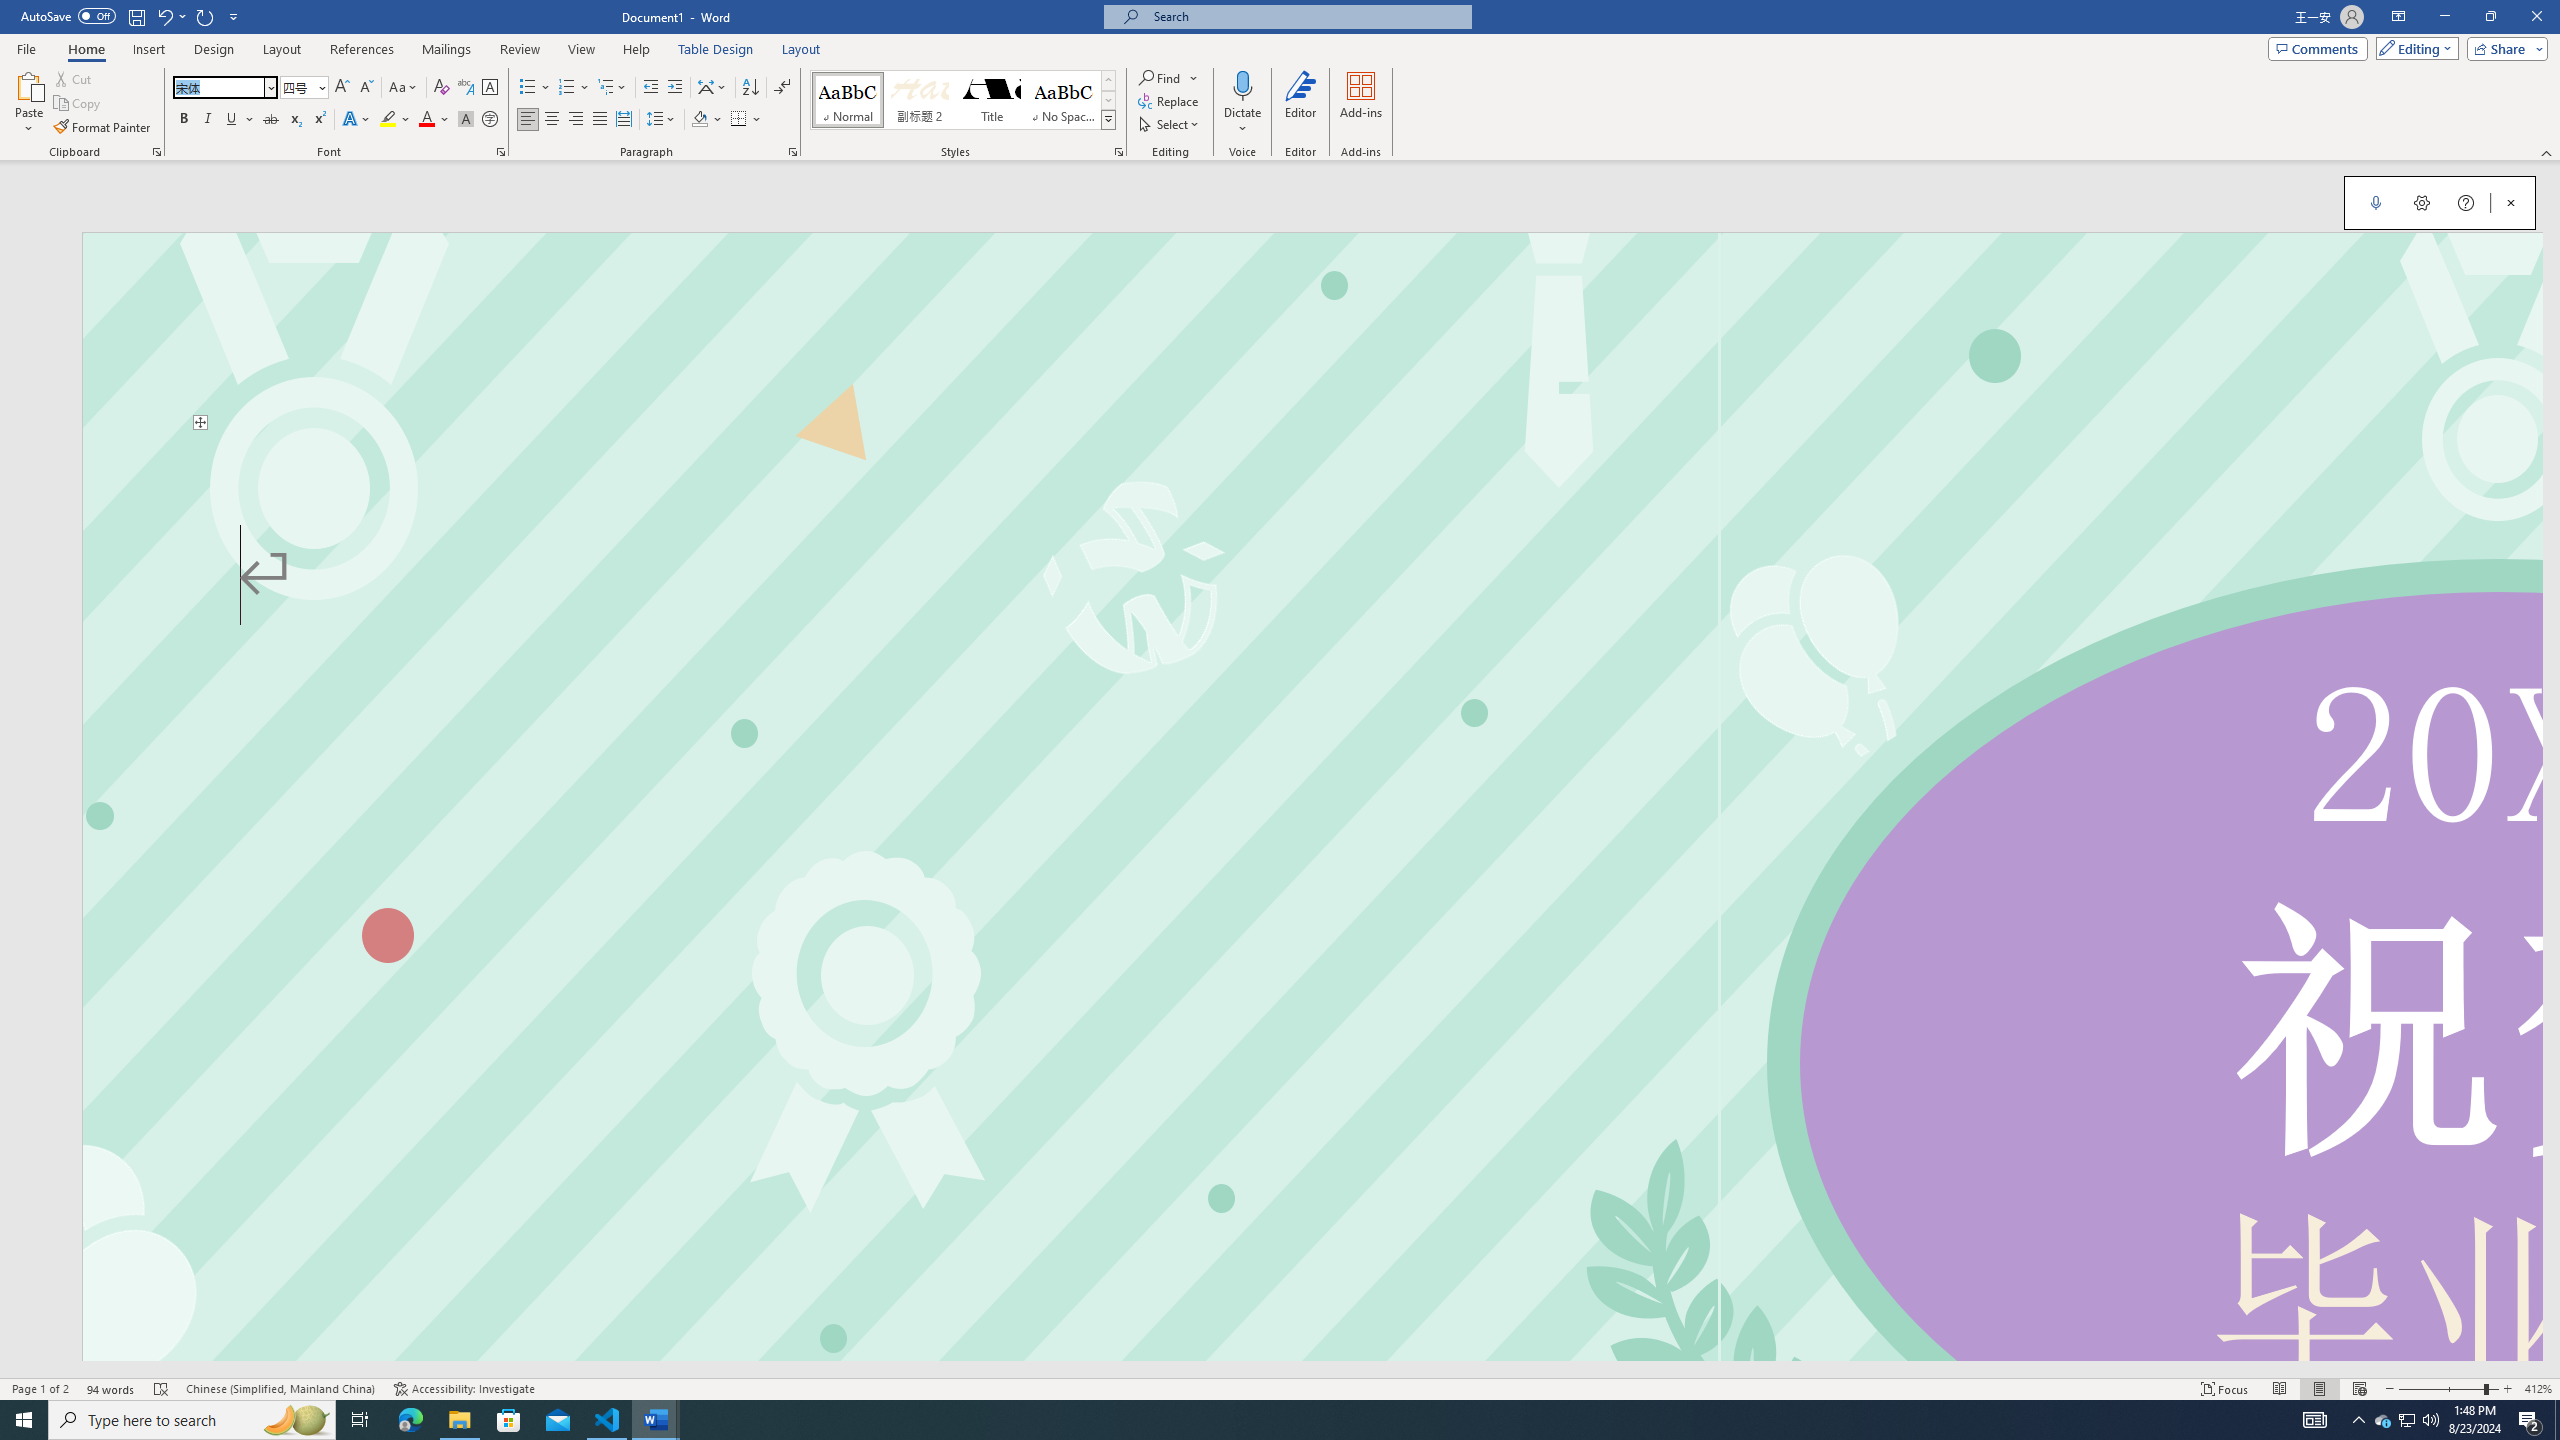  Describe the element at coordinates (2376, 202) in the screenshot. I see `Start Dictation` at that location.